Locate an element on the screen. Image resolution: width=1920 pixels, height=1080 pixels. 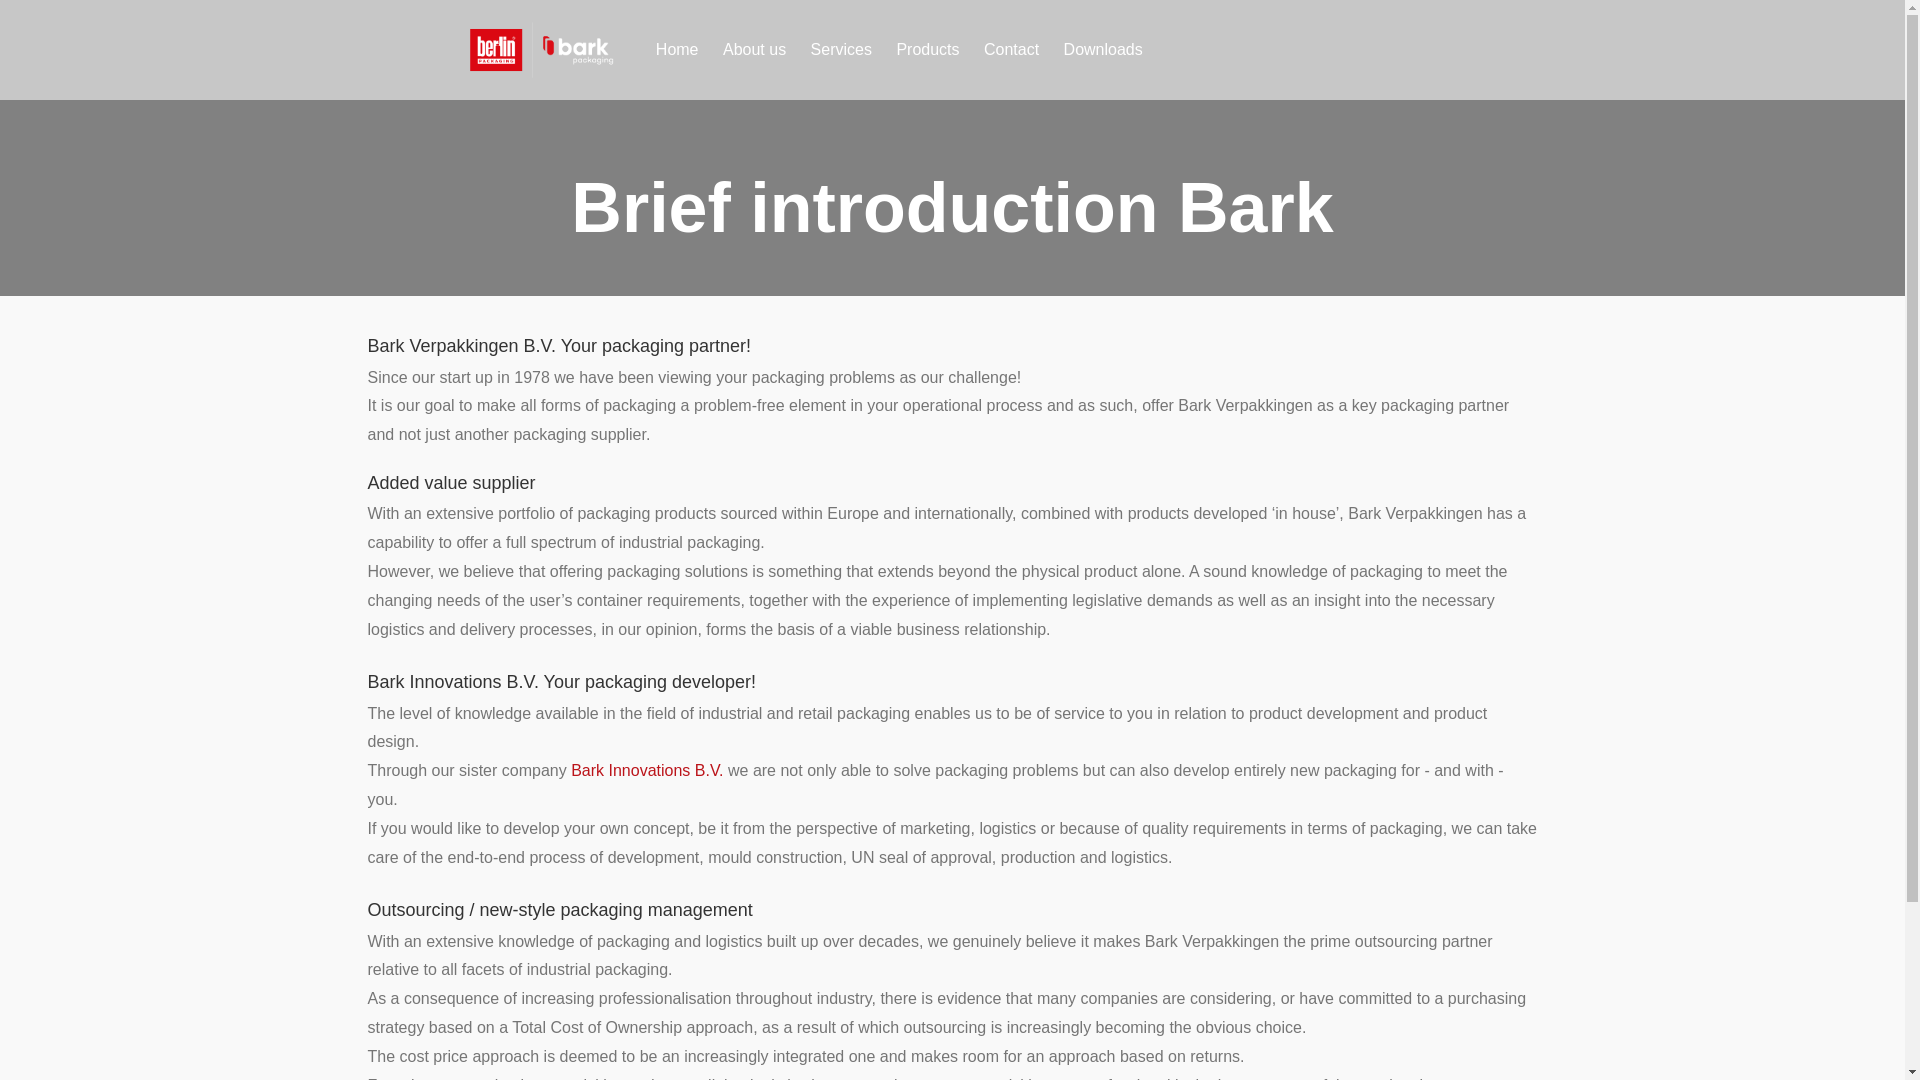
Services is located at coordinates (840, 49).